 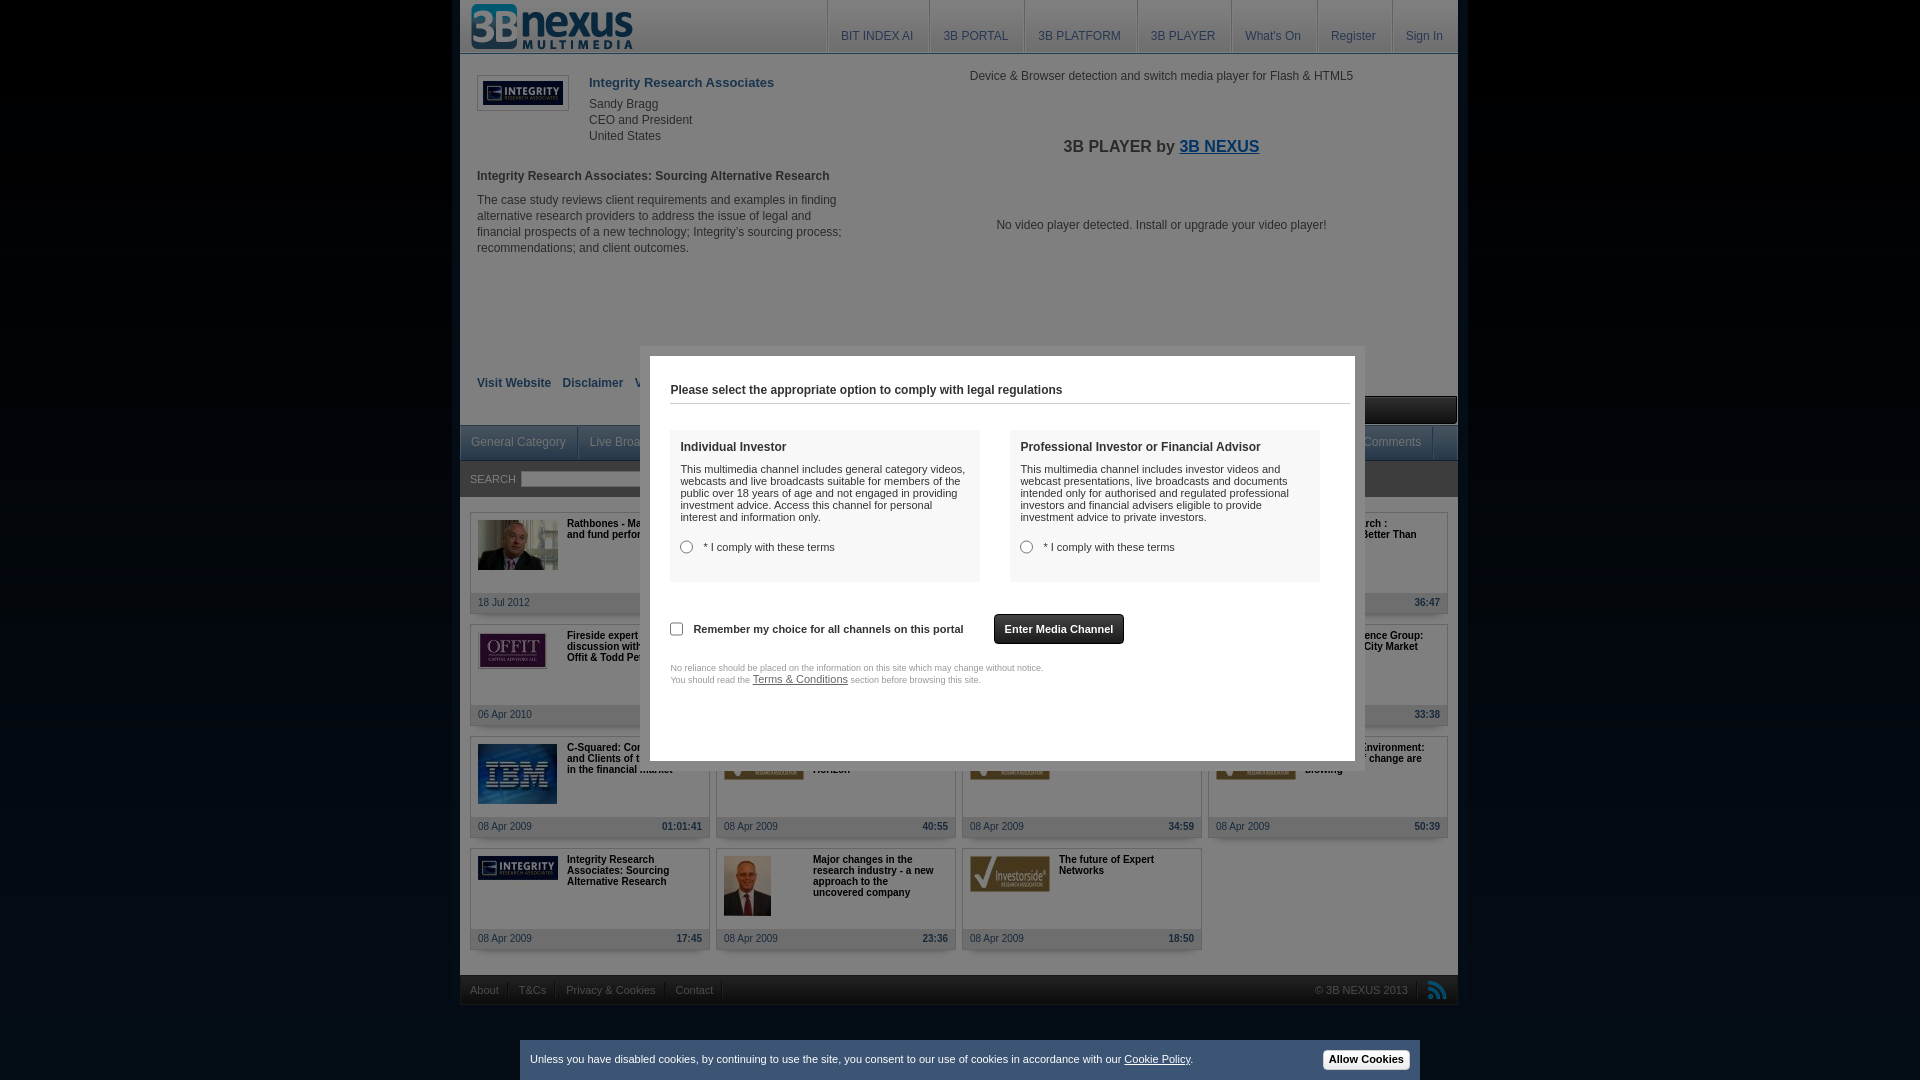 I want to click on Report, so click(x=1146, y=410).